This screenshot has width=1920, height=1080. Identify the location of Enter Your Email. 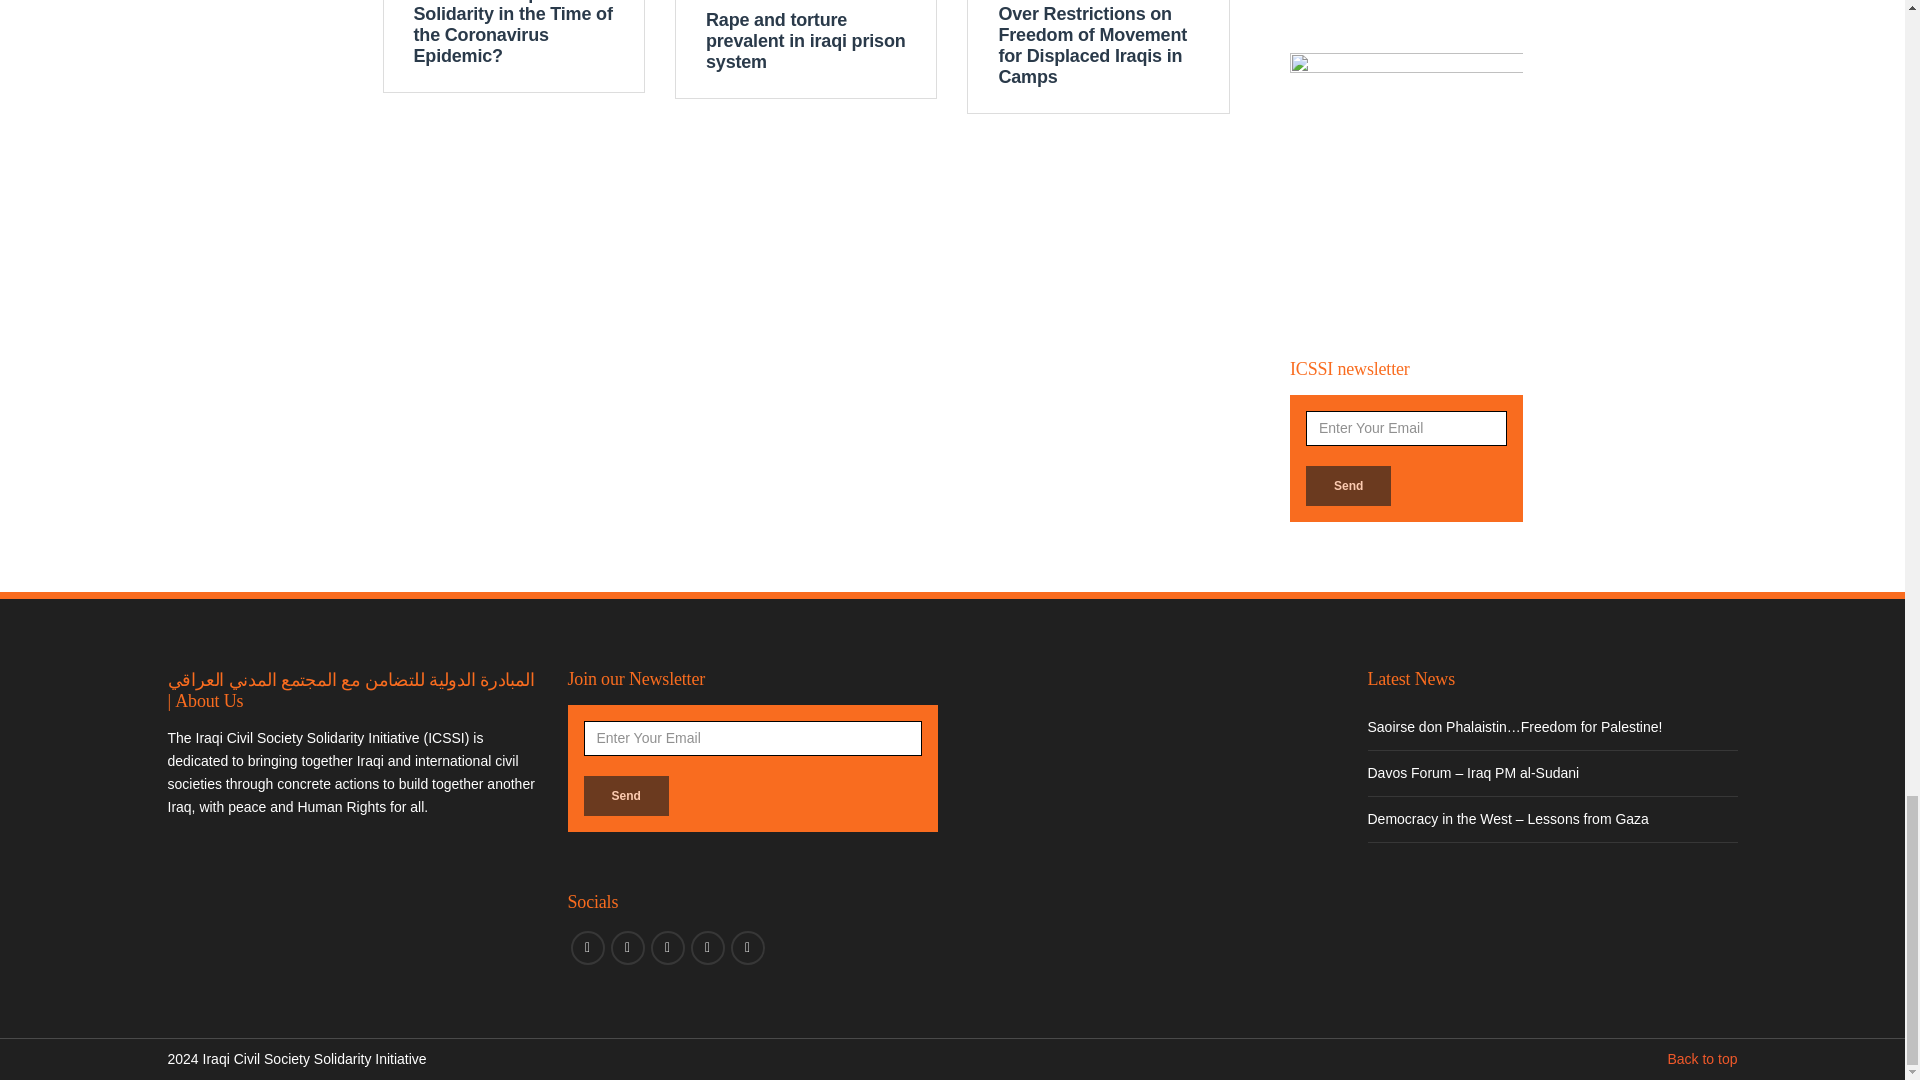
(752, 738).